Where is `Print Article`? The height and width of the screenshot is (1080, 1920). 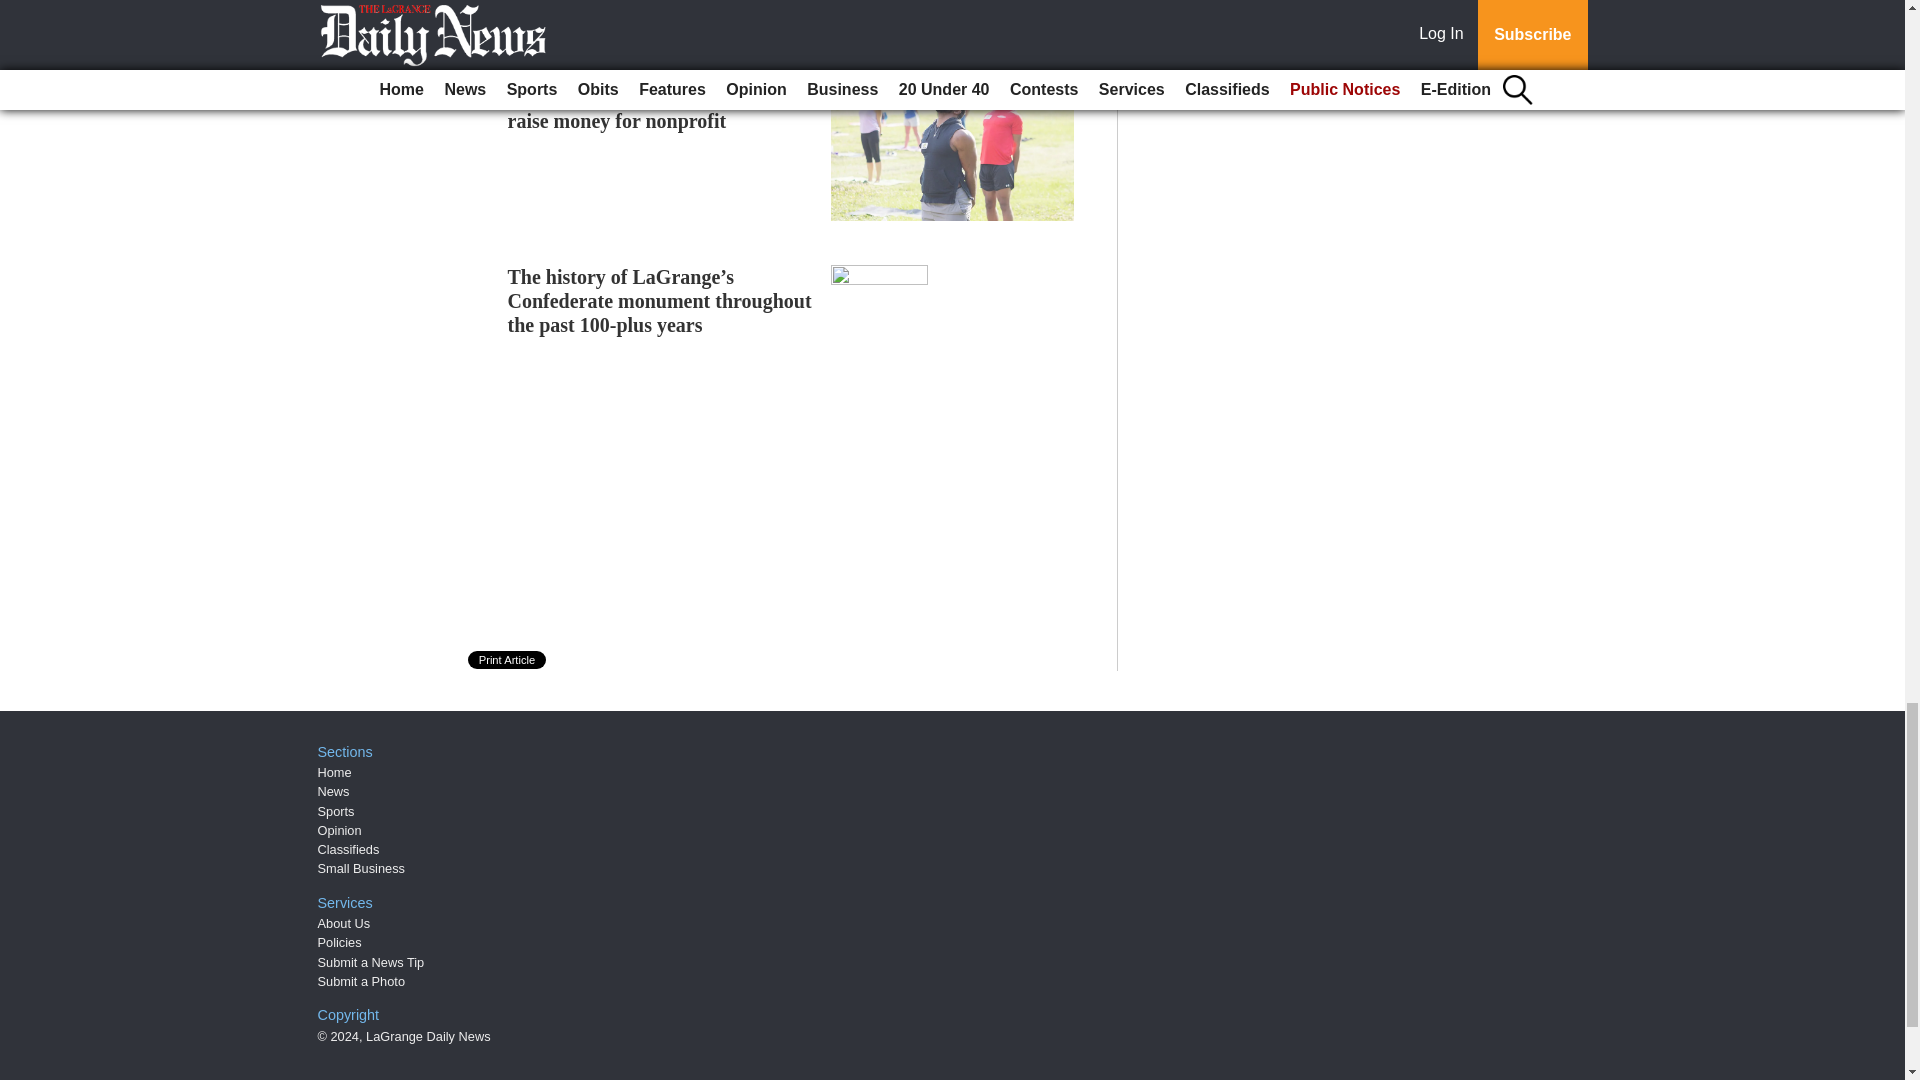 Print Article is located at coordinates (508, 660).